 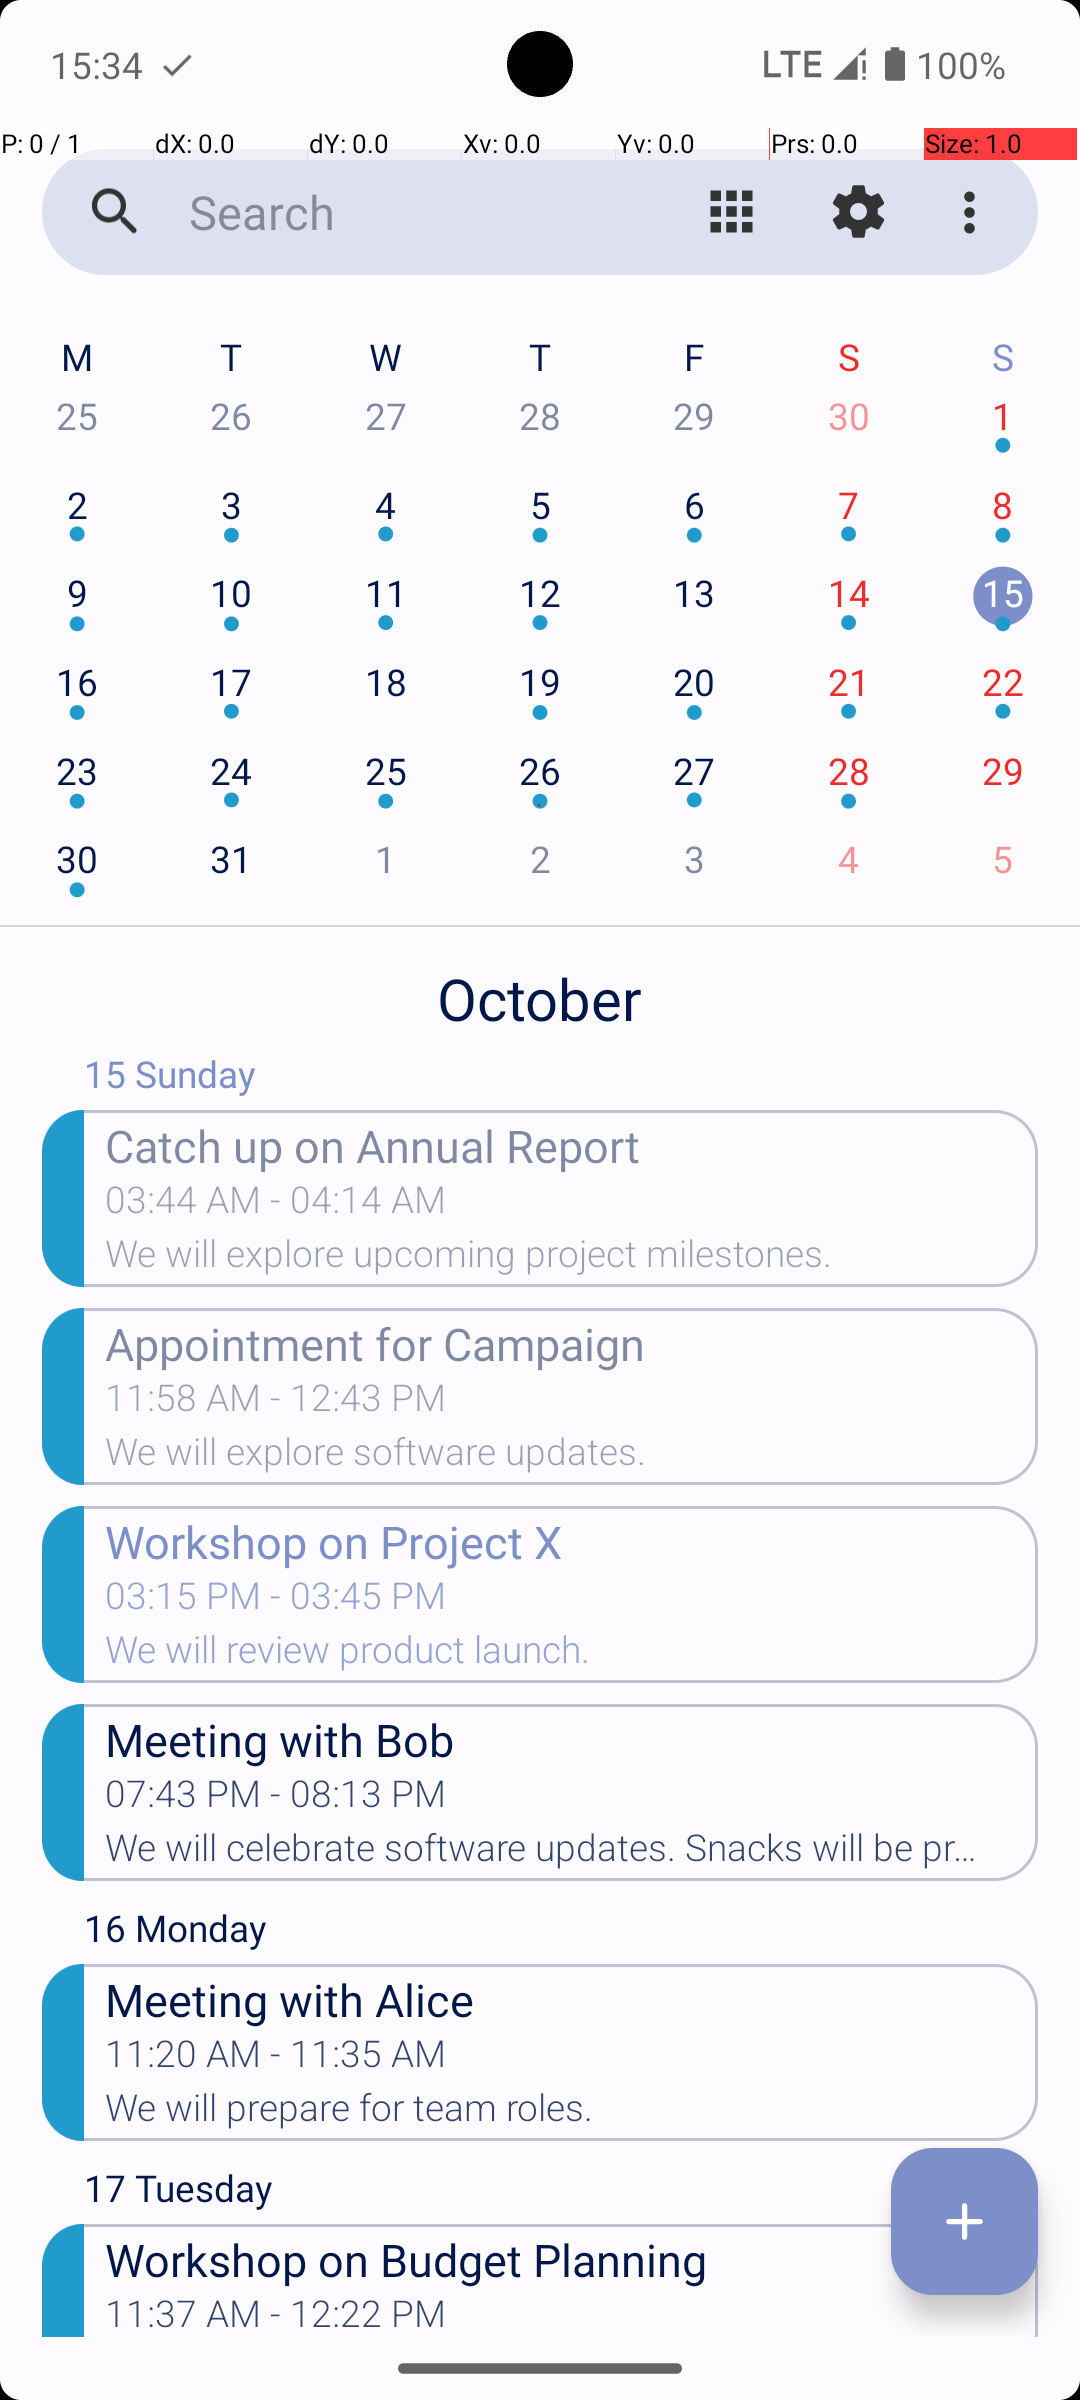 What do you see at coordinates (276, 2315) in the screenshot?
I see `11:37 AM - 12:22 PM` at bounding box center [276, 2315].